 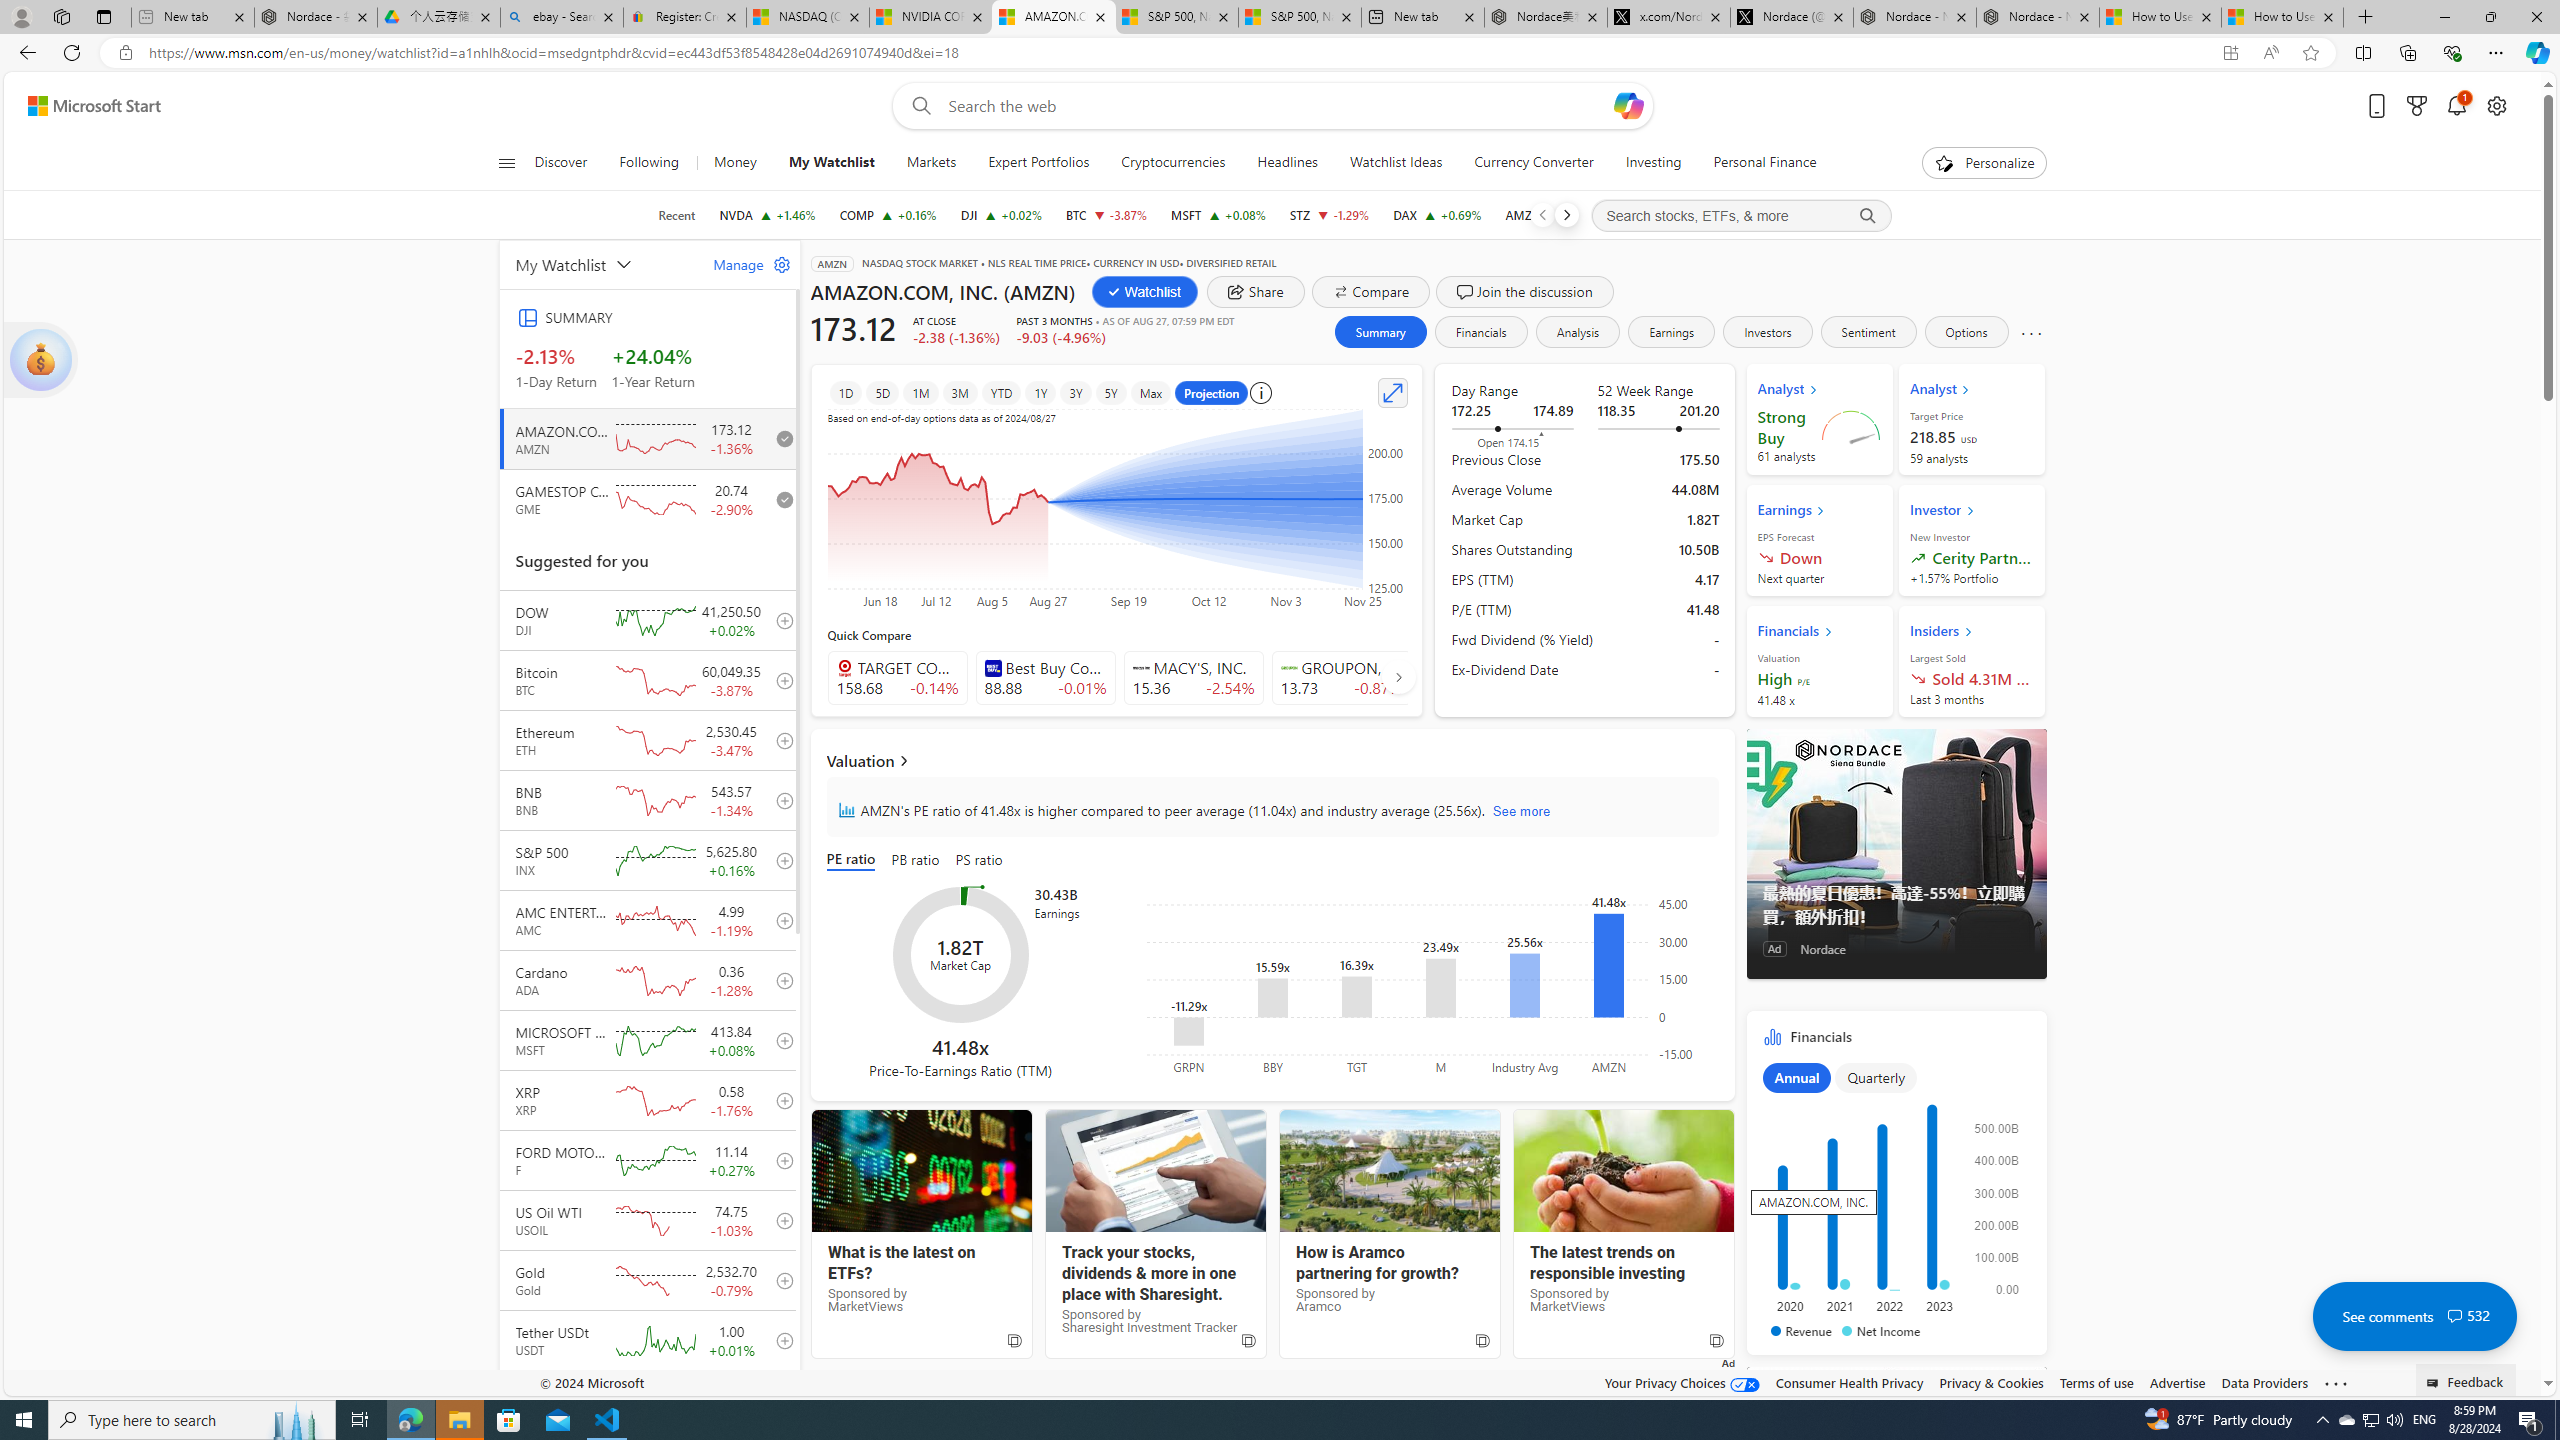 I want to click on Compare, so click(x=1370, y=292).